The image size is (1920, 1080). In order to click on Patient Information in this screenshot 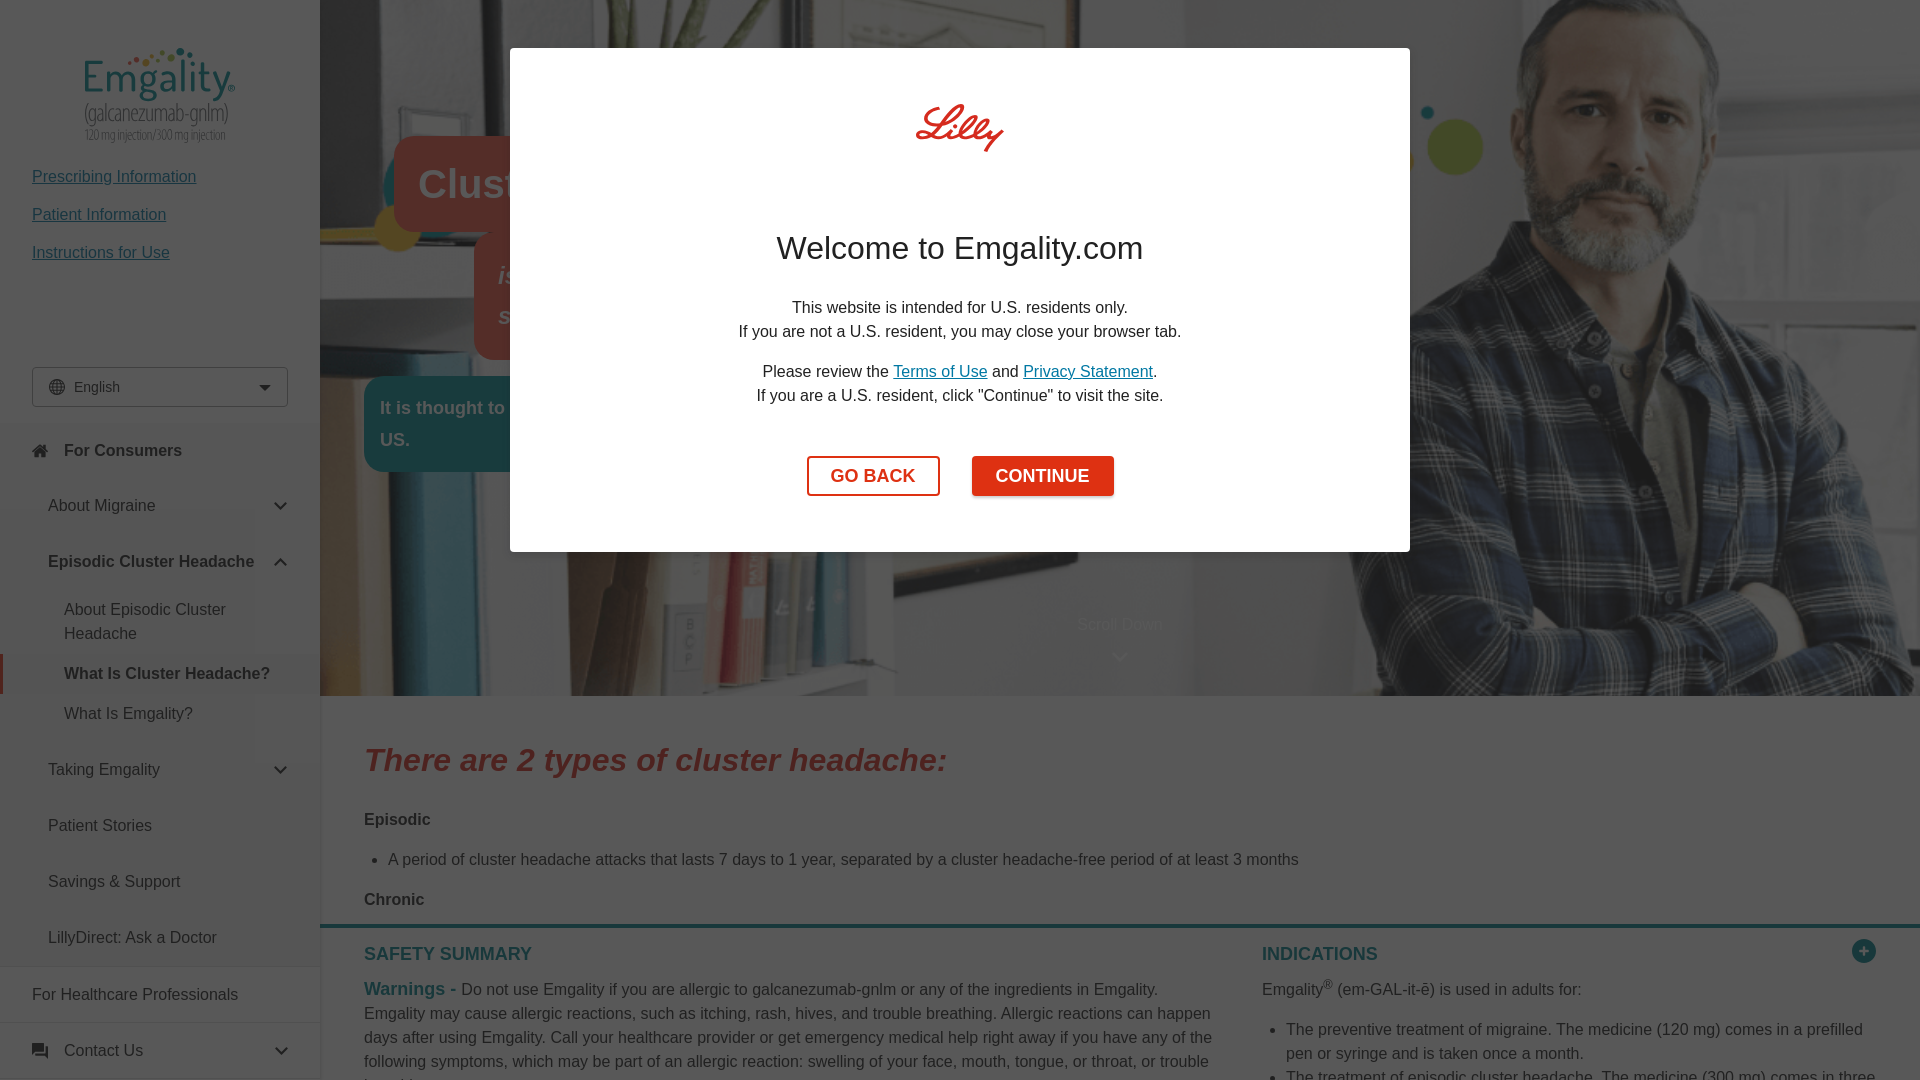, I will do `click(98, 214)`.